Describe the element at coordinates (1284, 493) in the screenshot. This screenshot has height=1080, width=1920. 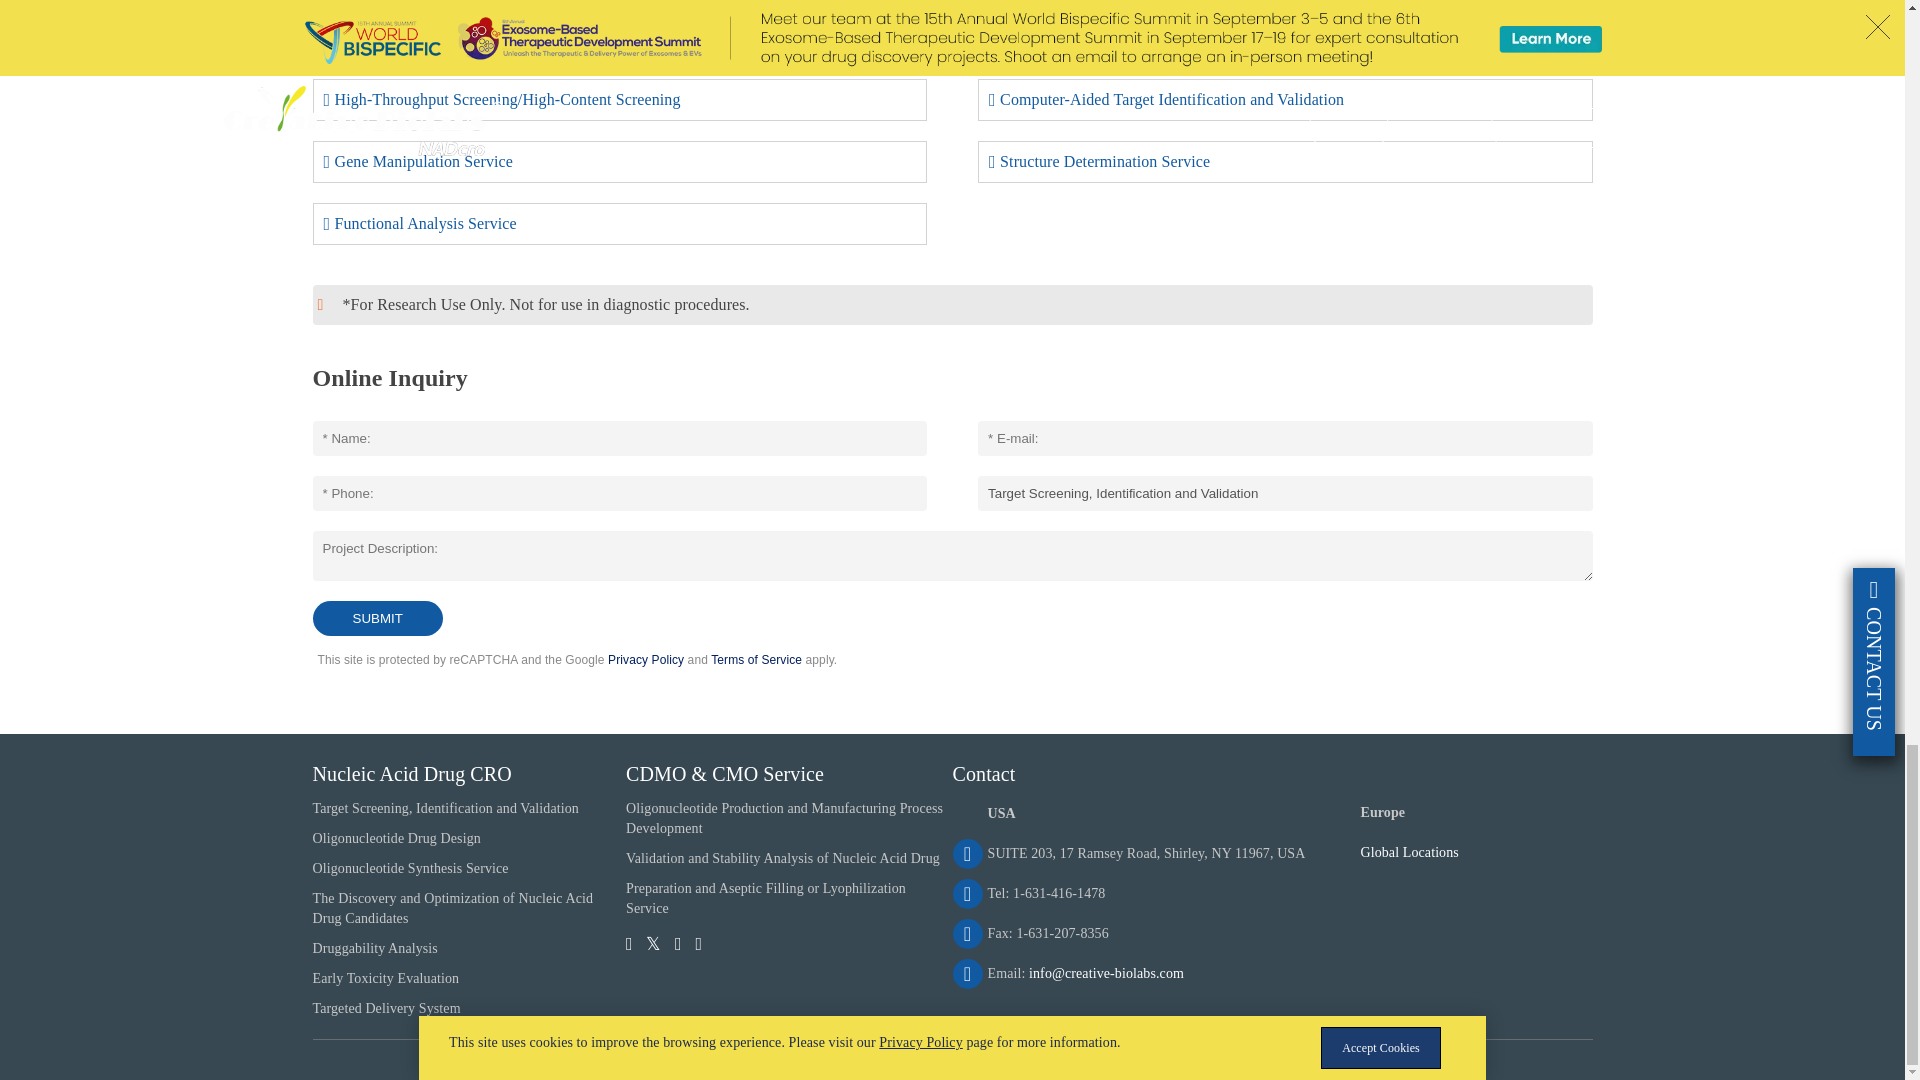
I see `Target Screening, Identification and Validation` at that location.